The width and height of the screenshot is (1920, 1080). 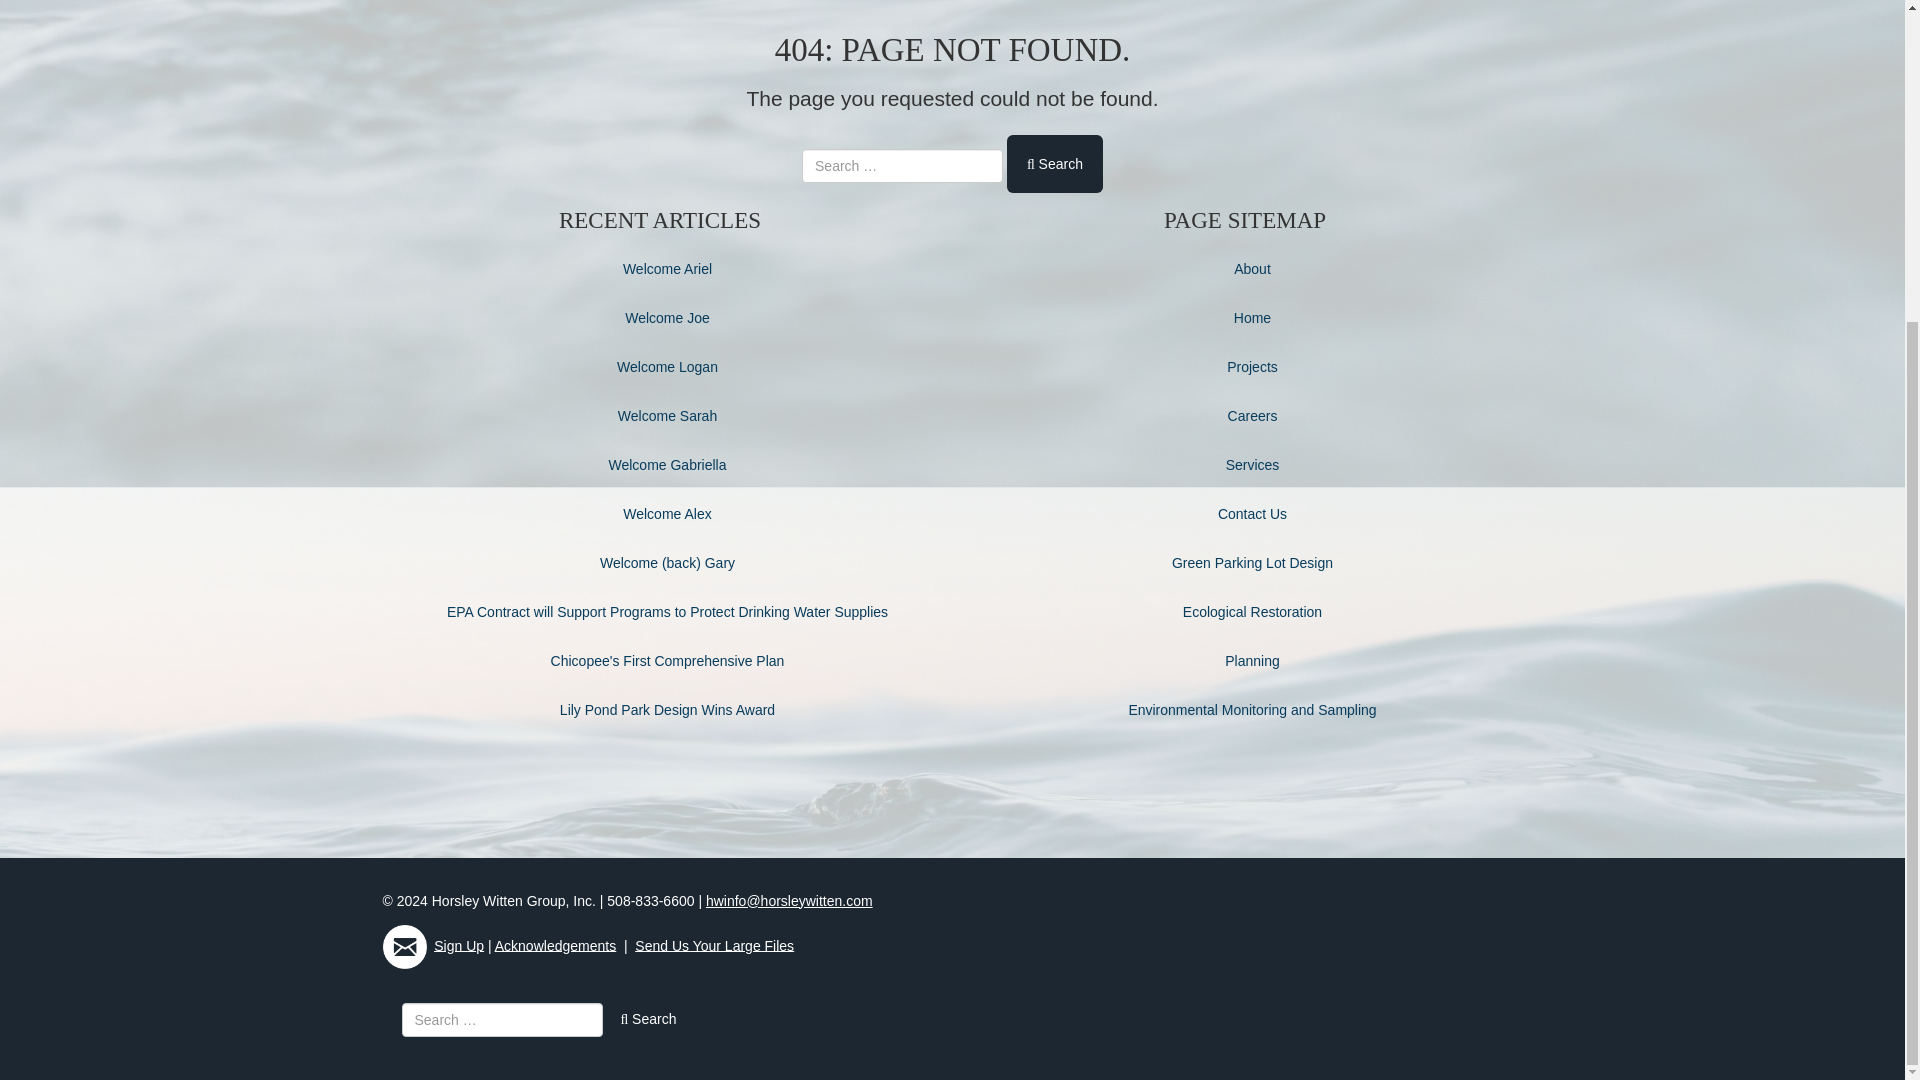 I want to click on Welcome Logan, so click(x=667, y=366).